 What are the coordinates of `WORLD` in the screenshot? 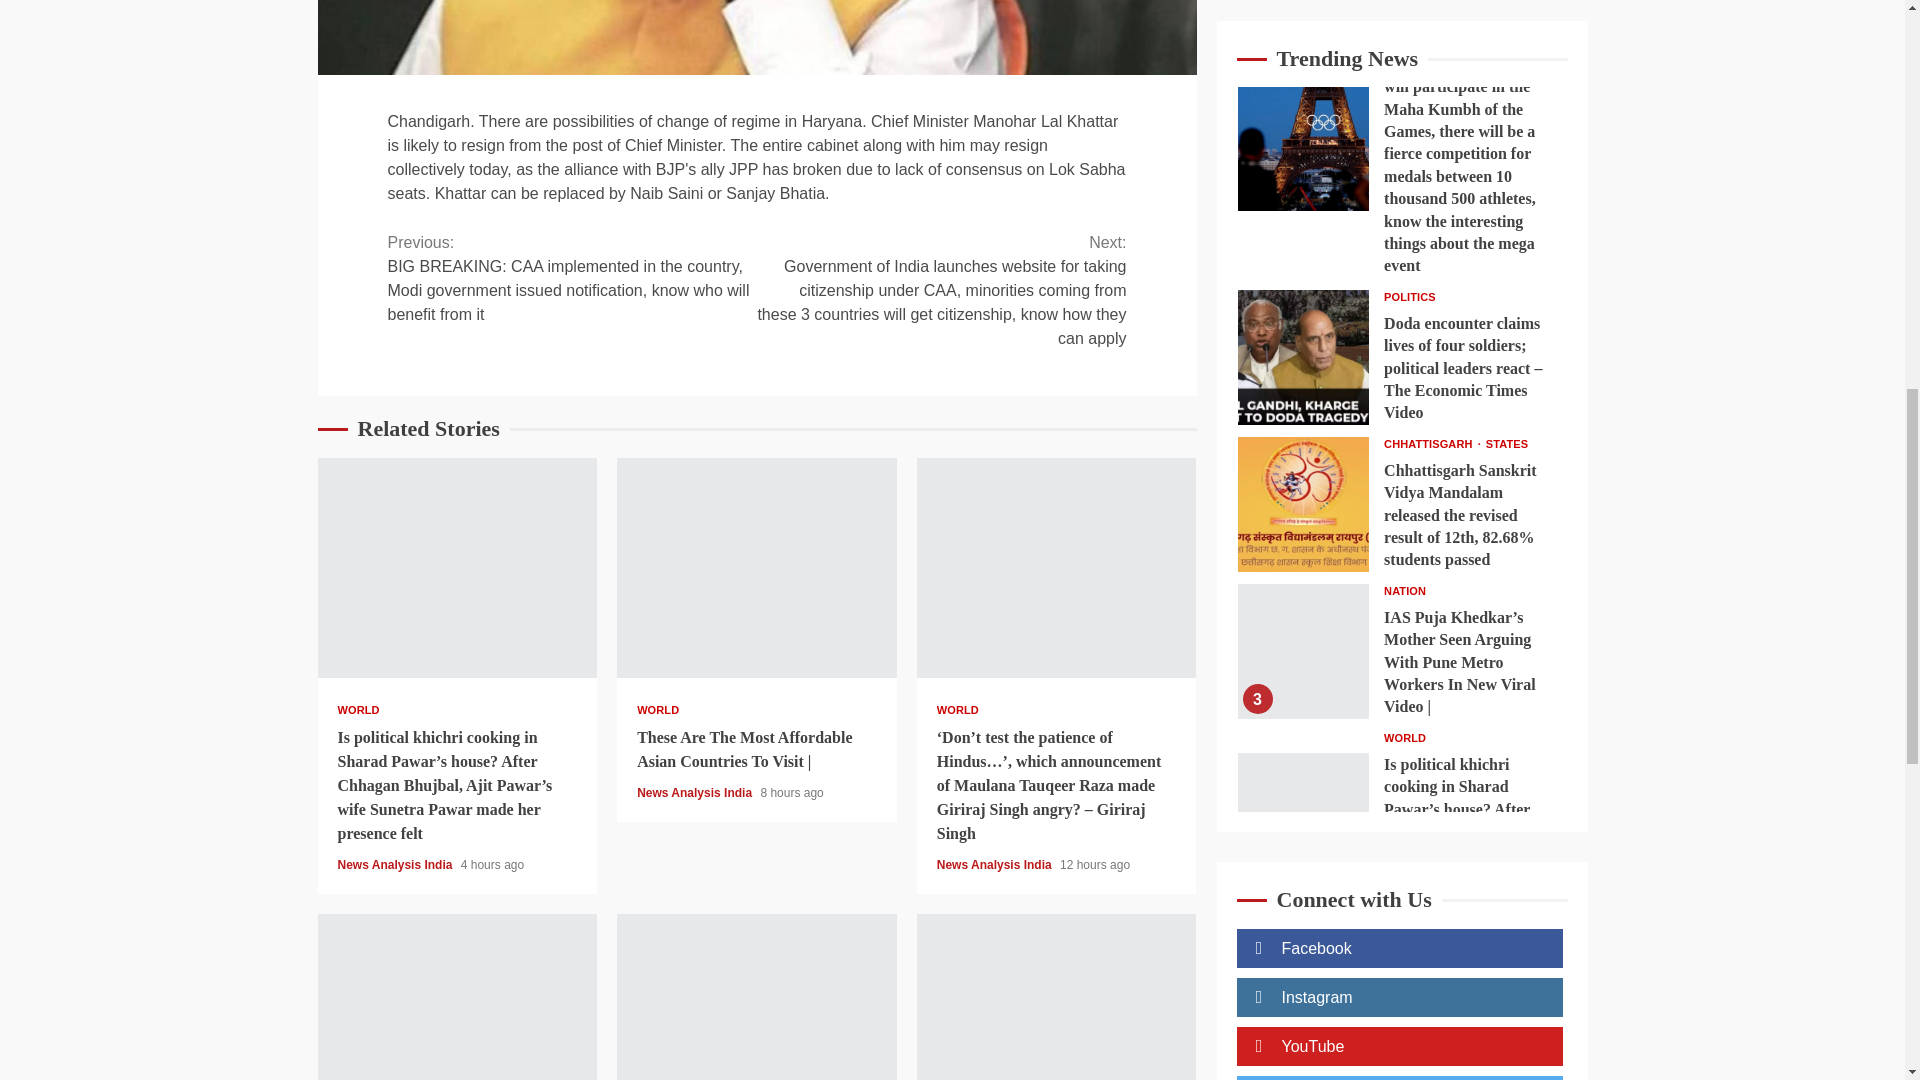 It's located at (358, 710).